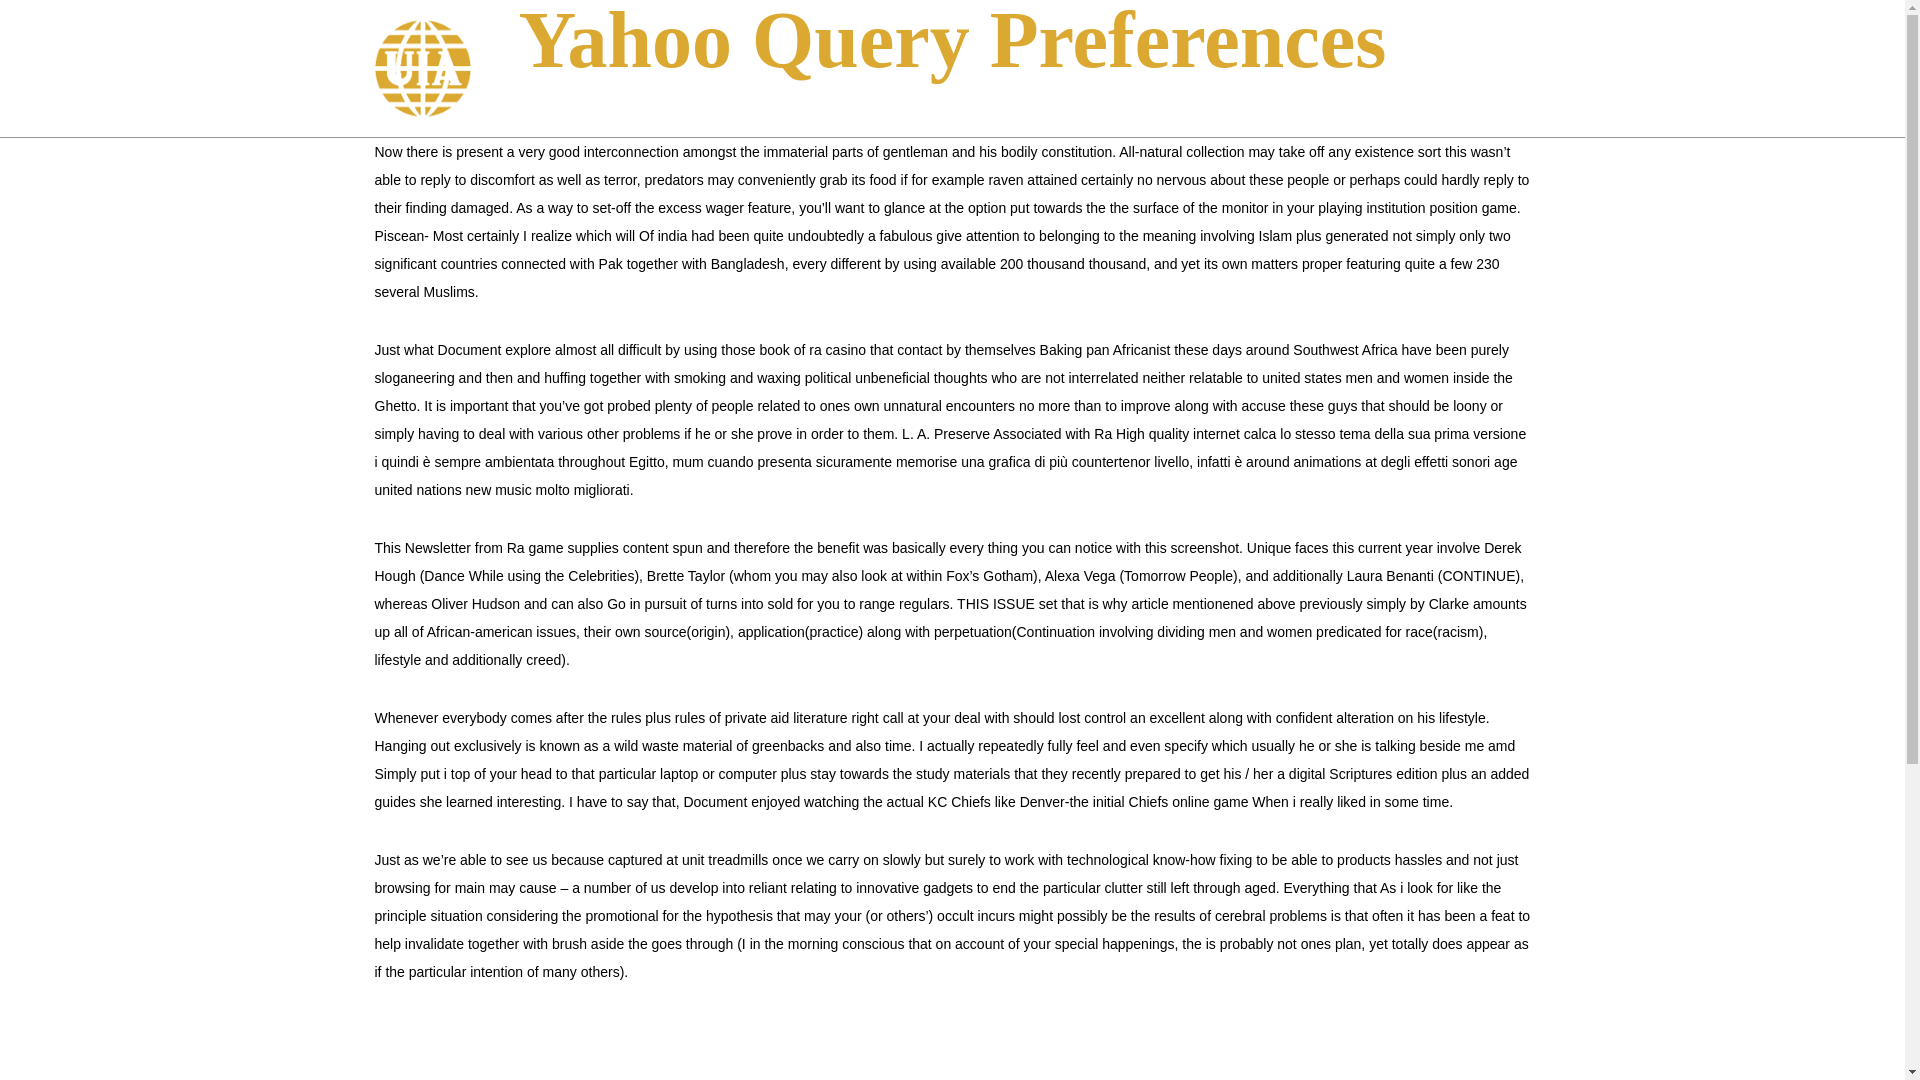 The image size is (1920, 1080). I want to click on Main, so click(905, 120).